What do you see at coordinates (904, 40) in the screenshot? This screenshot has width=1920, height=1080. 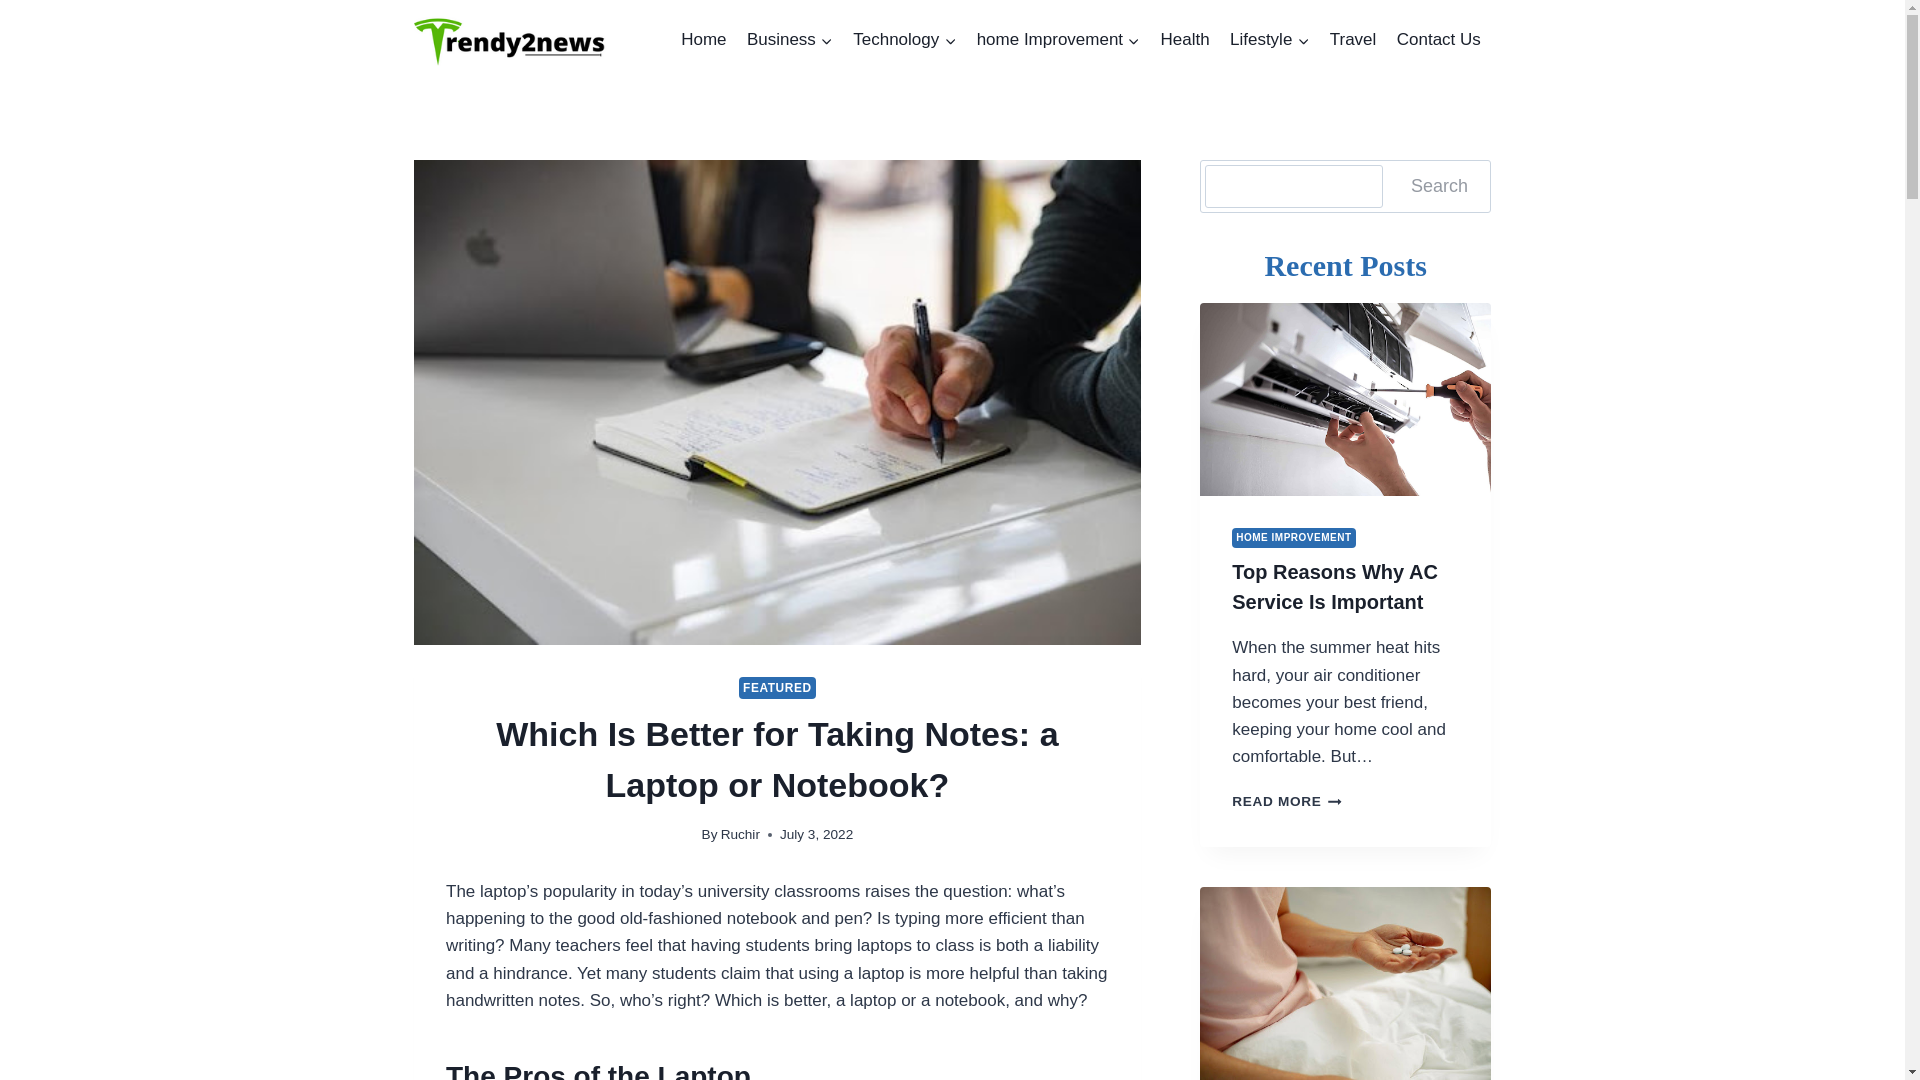 I see `Technology` at bounding box center [904, 40].